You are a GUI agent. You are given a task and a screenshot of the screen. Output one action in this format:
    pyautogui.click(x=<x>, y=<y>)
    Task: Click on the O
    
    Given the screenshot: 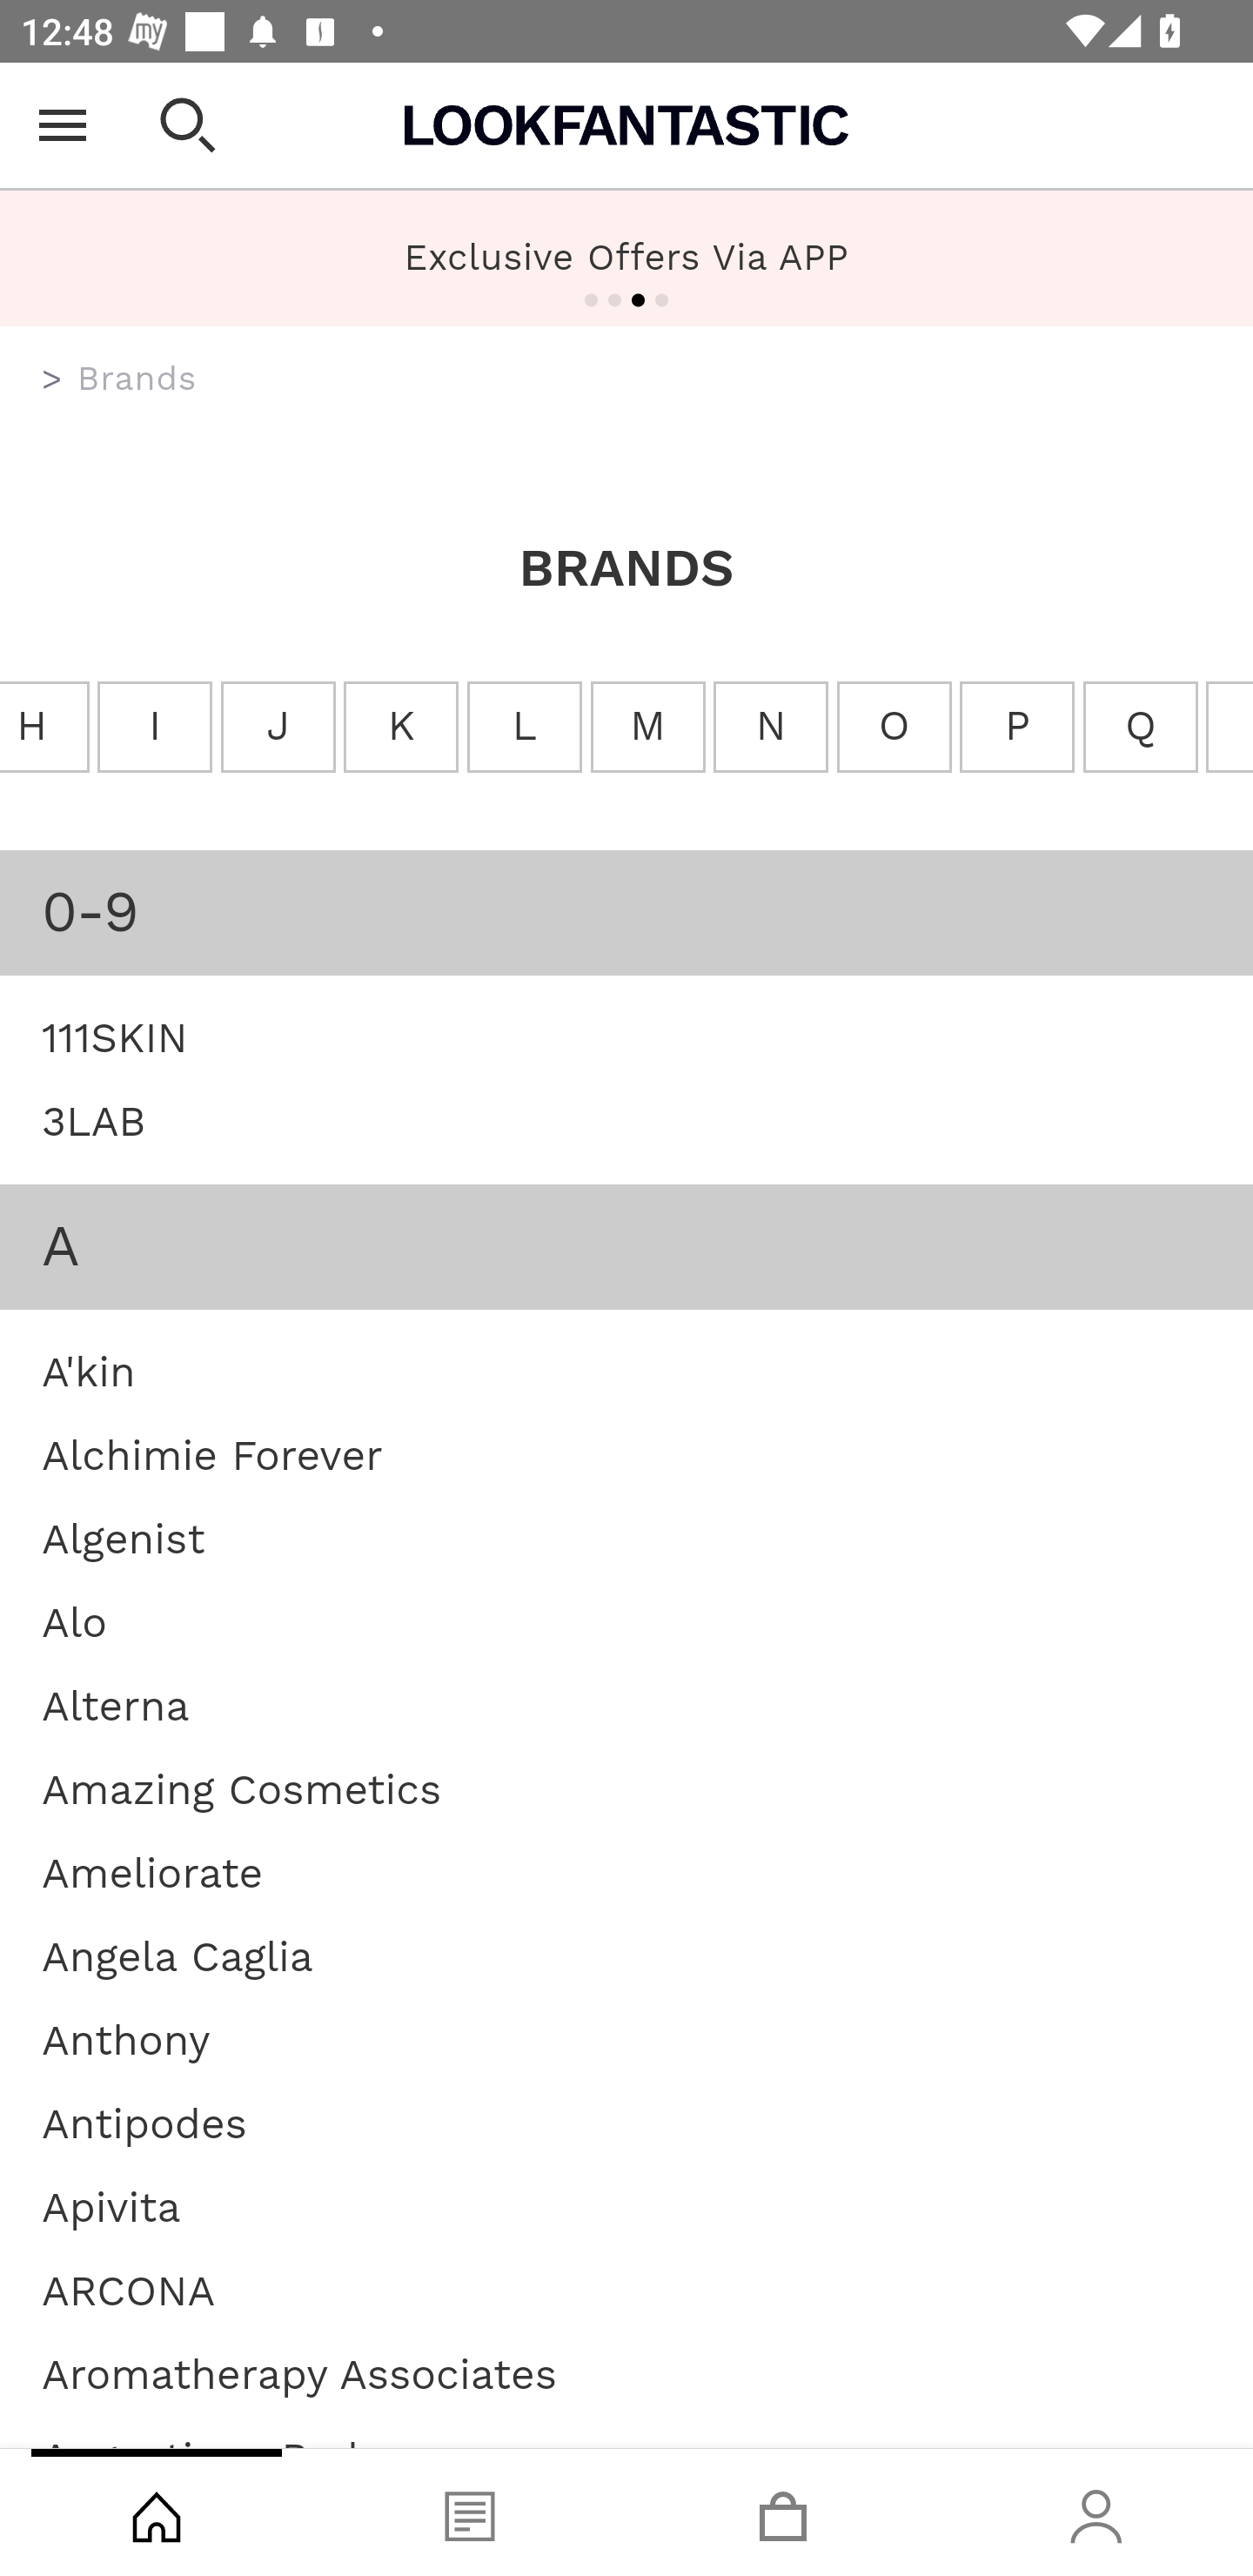 What is the action you would take?
    pyautogui.click(x=894, y=728)
    